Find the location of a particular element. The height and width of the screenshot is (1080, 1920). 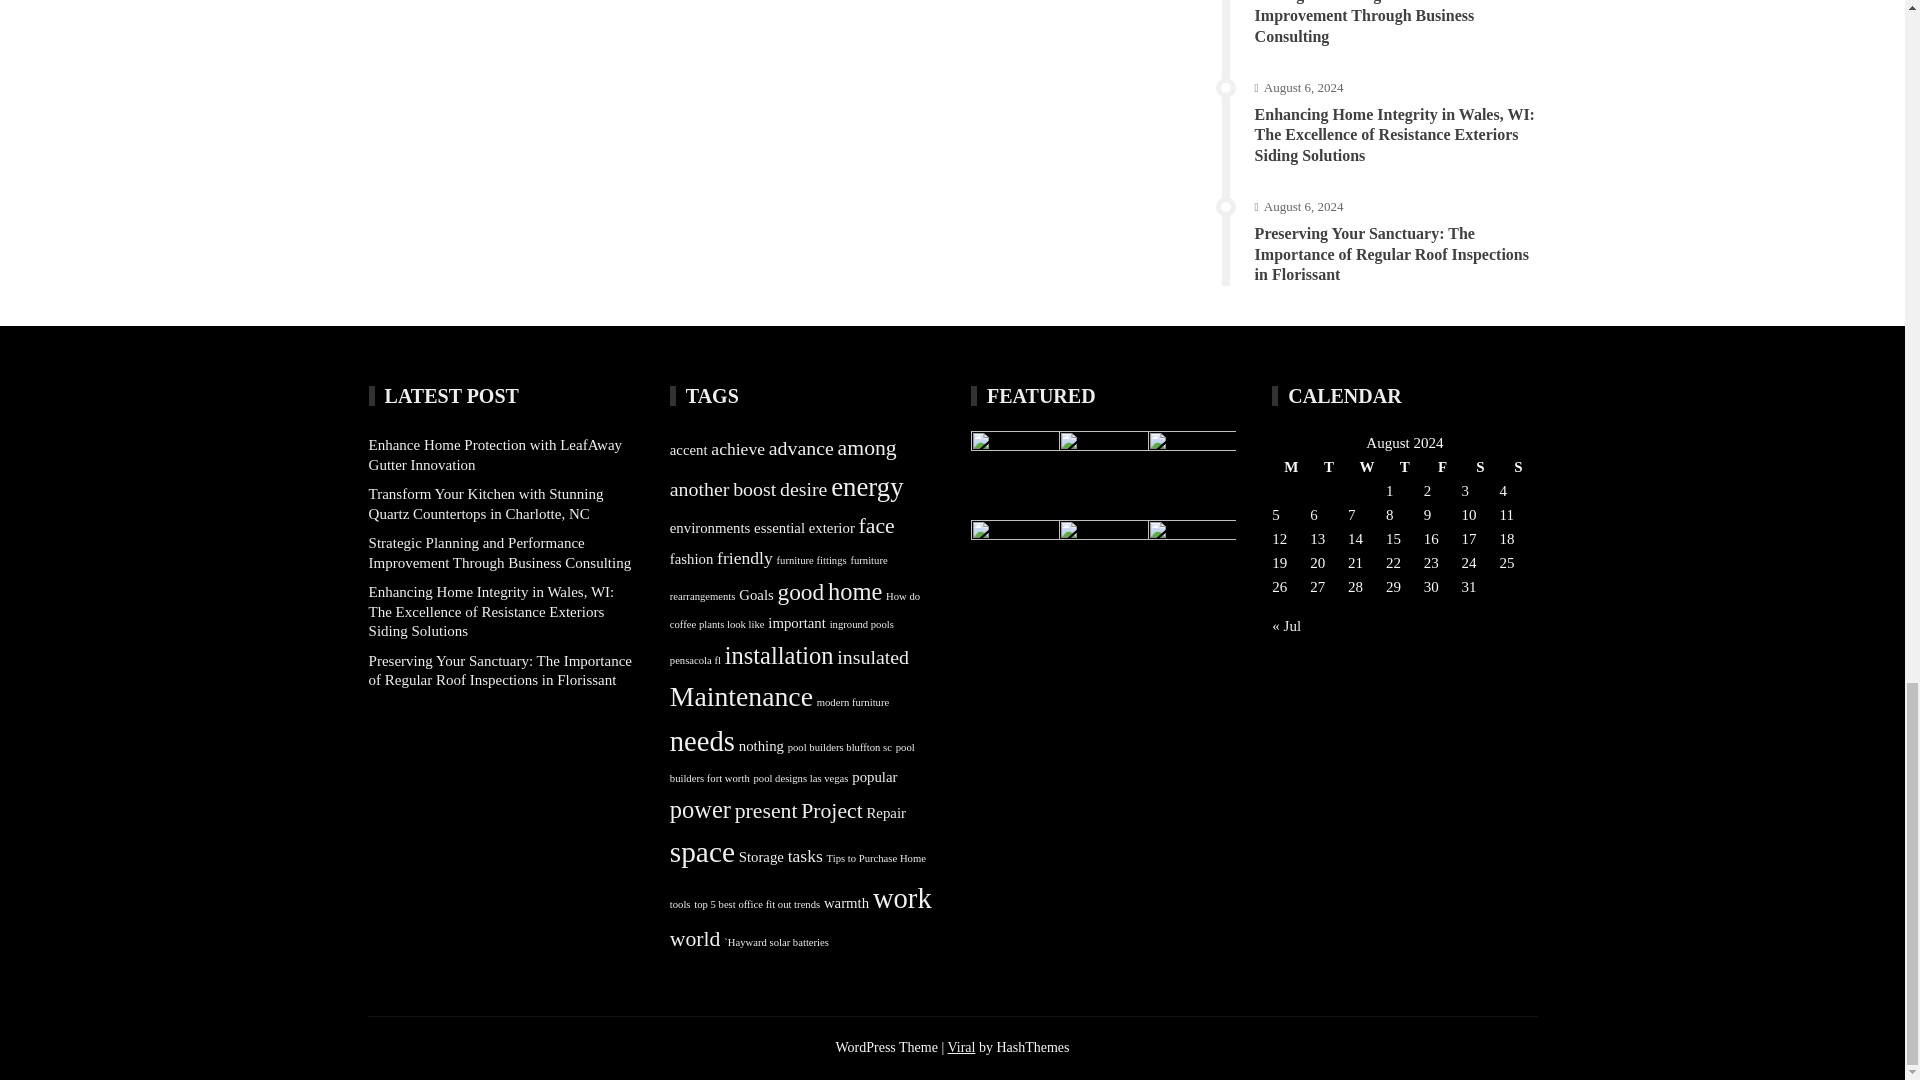

Sunday is located at coordinates (1518, 466).